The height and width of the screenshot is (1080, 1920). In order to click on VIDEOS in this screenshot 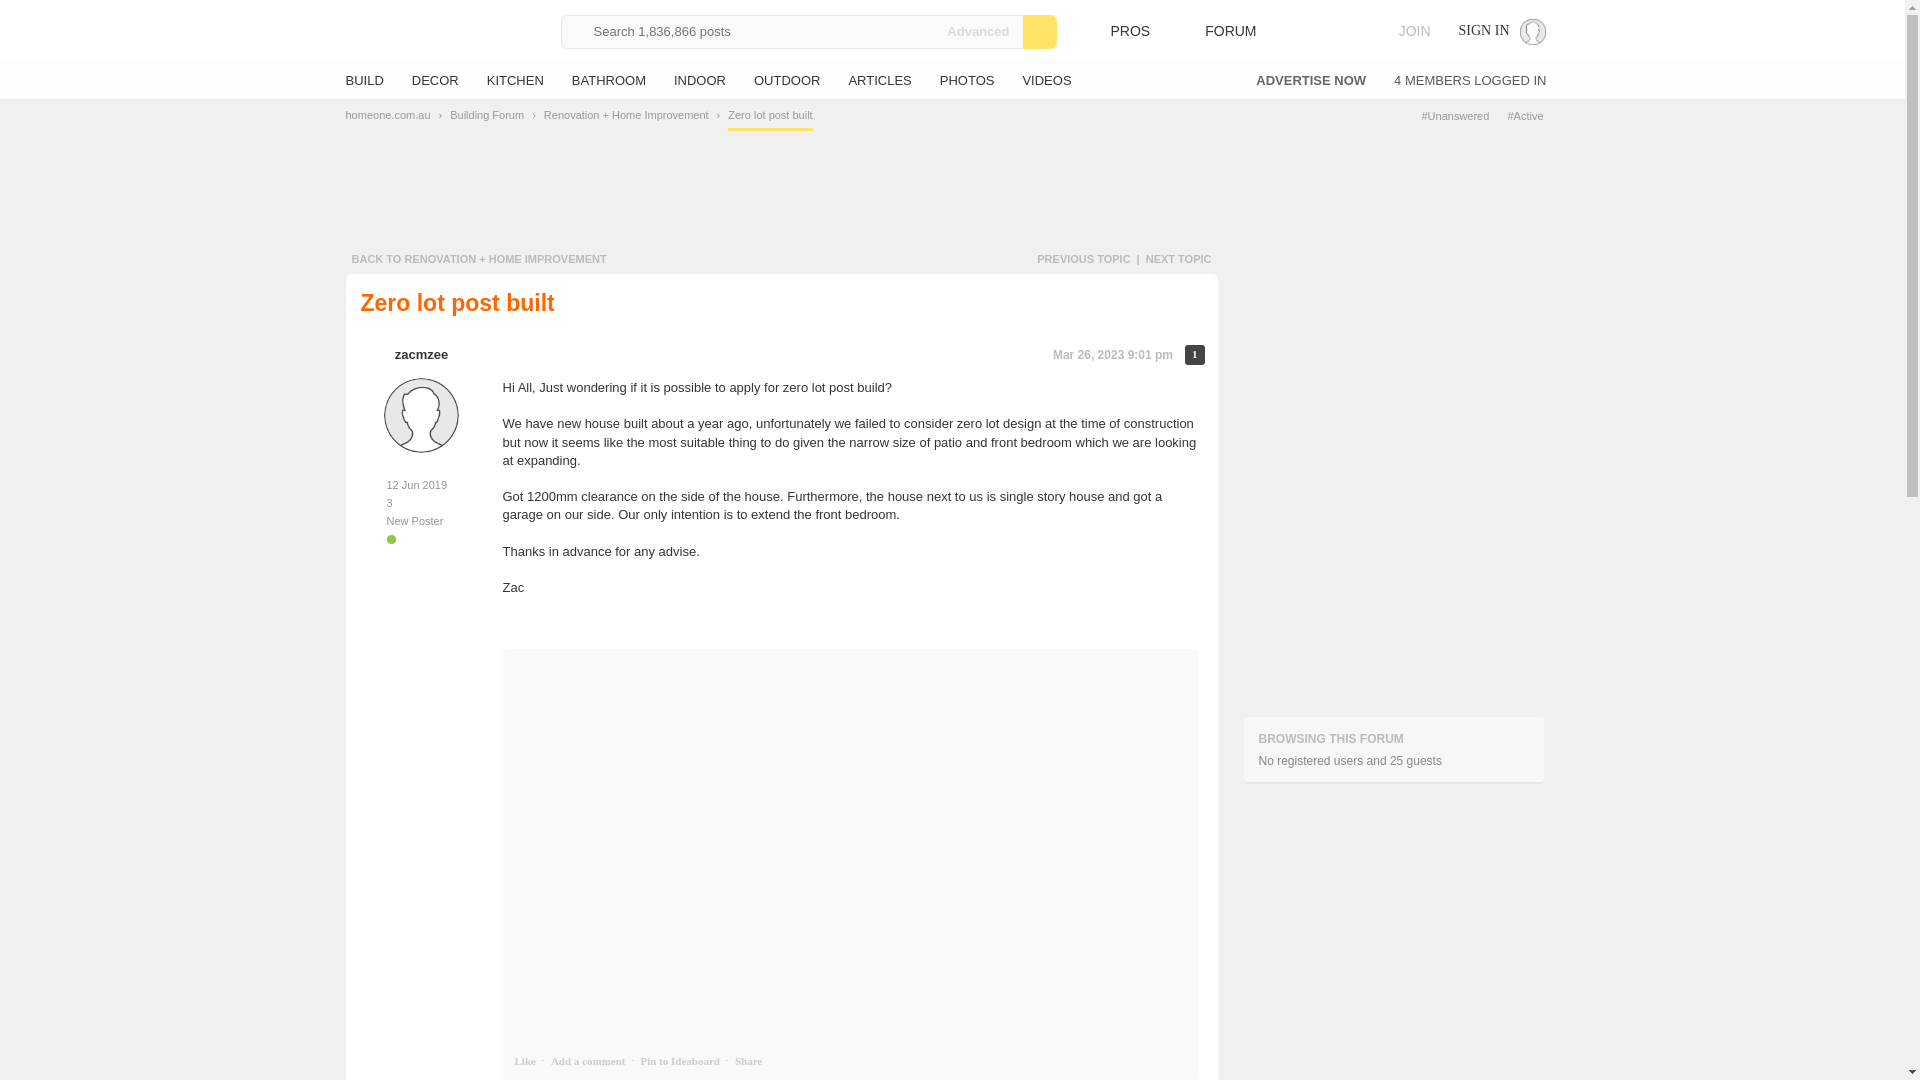, I will do `click(1046, 80)`.